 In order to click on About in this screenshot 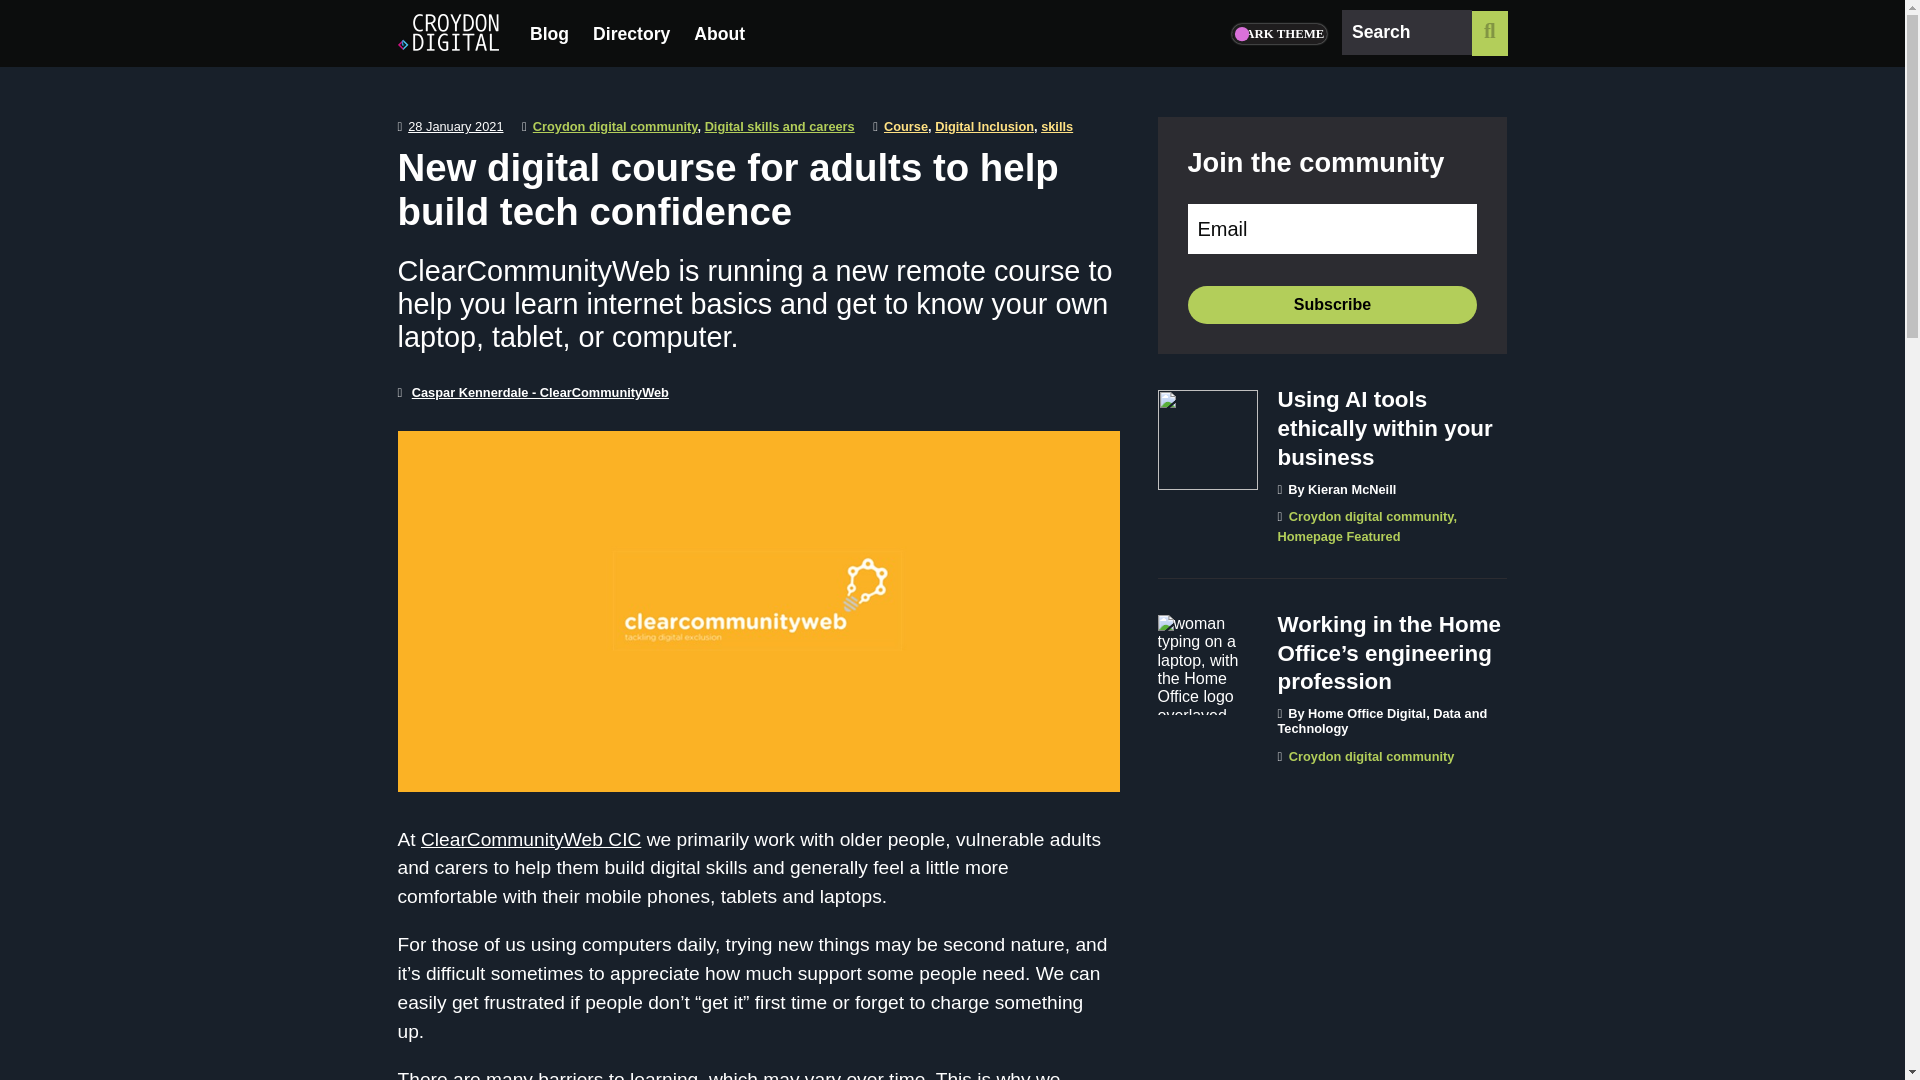, I will do `click(718, 33)`.